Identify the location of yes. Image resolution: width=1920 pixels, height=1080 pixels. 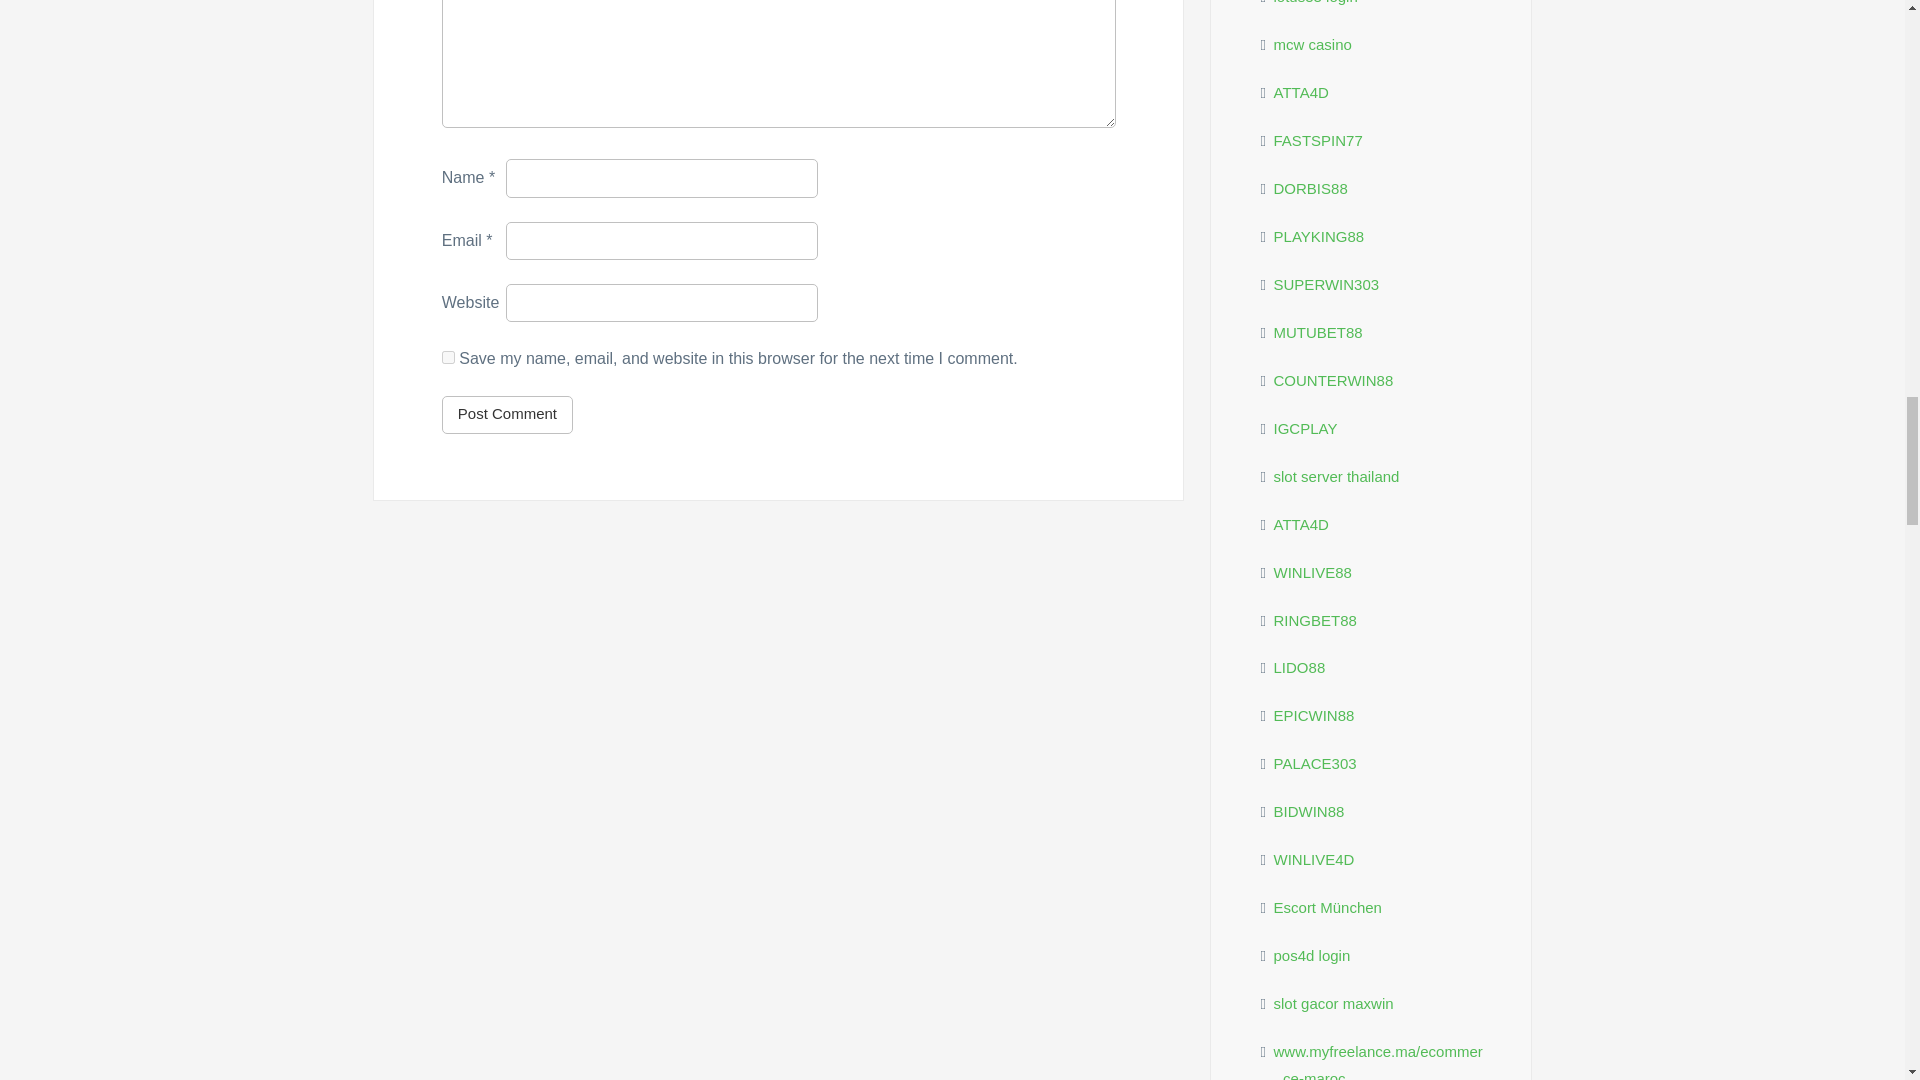
(448, 357).